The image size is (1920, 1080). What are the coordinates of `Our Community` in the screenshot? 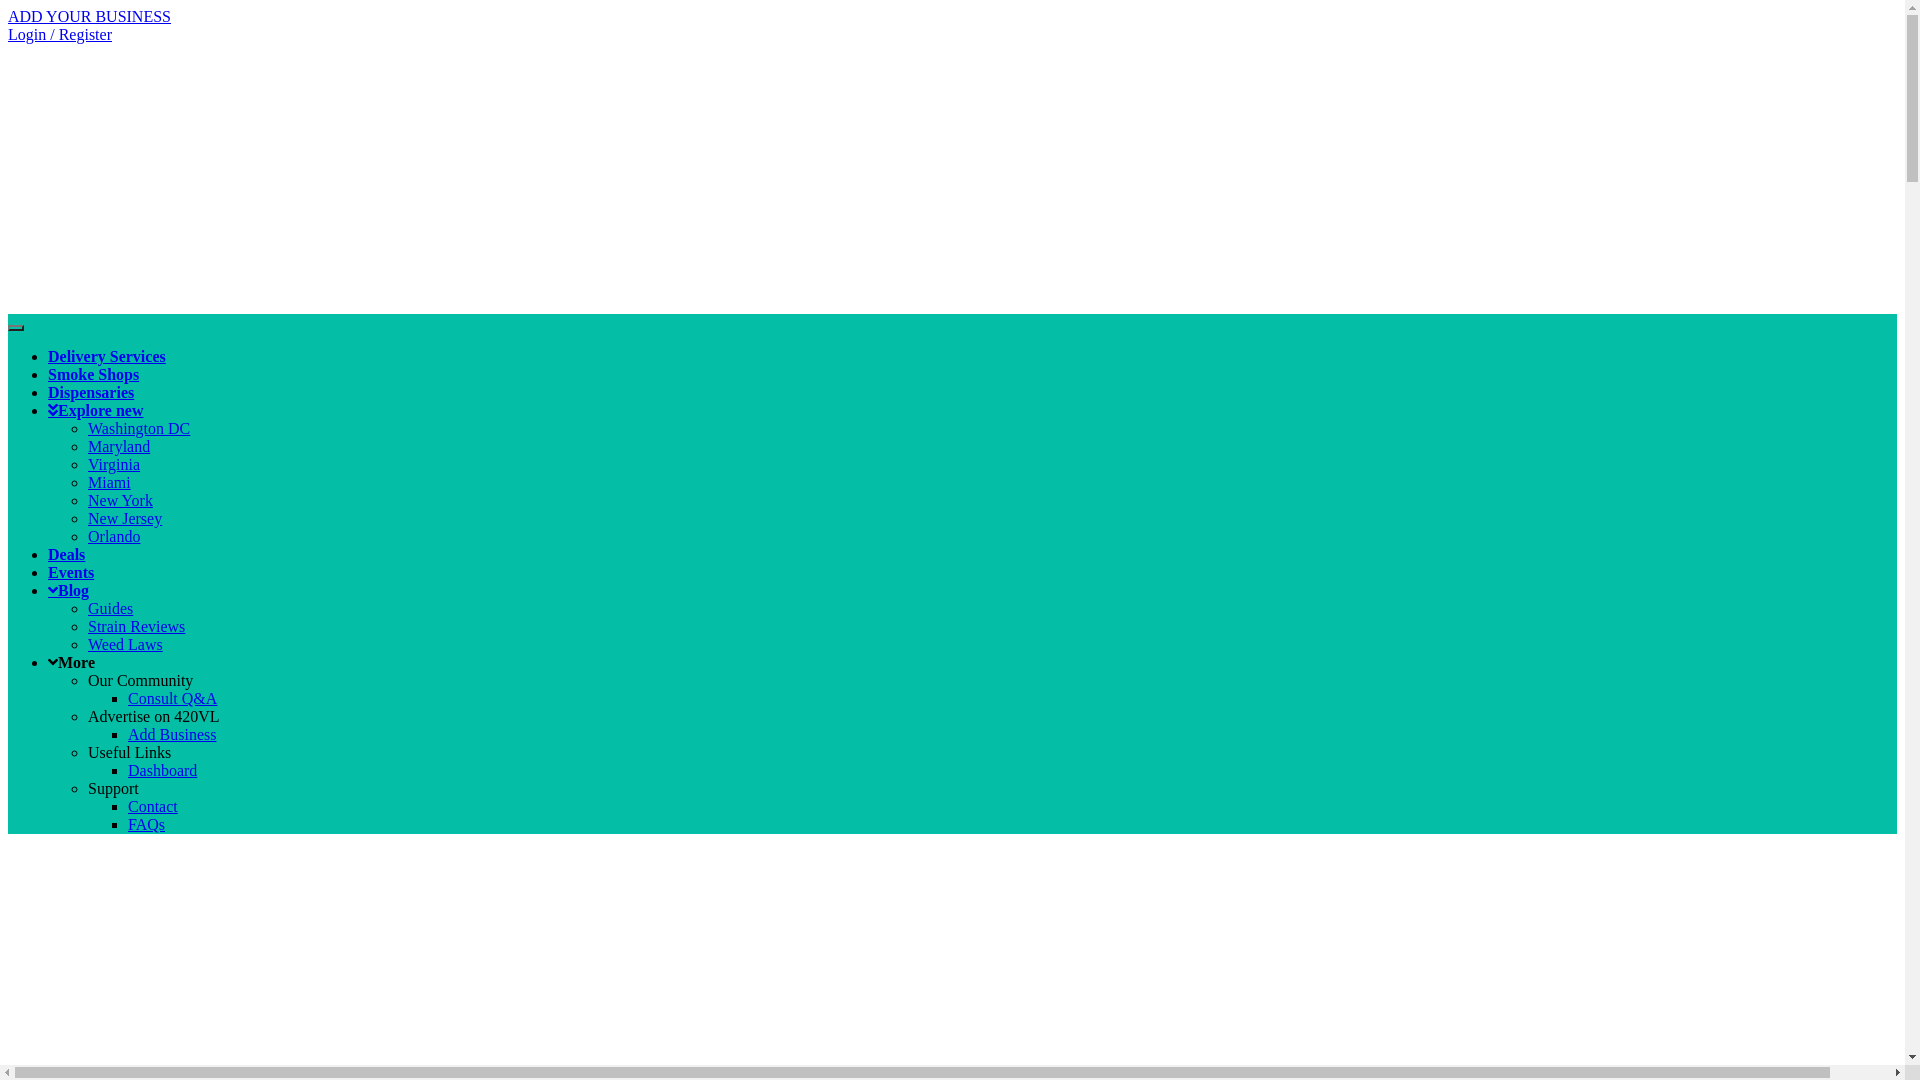 It's located at (140, 680).